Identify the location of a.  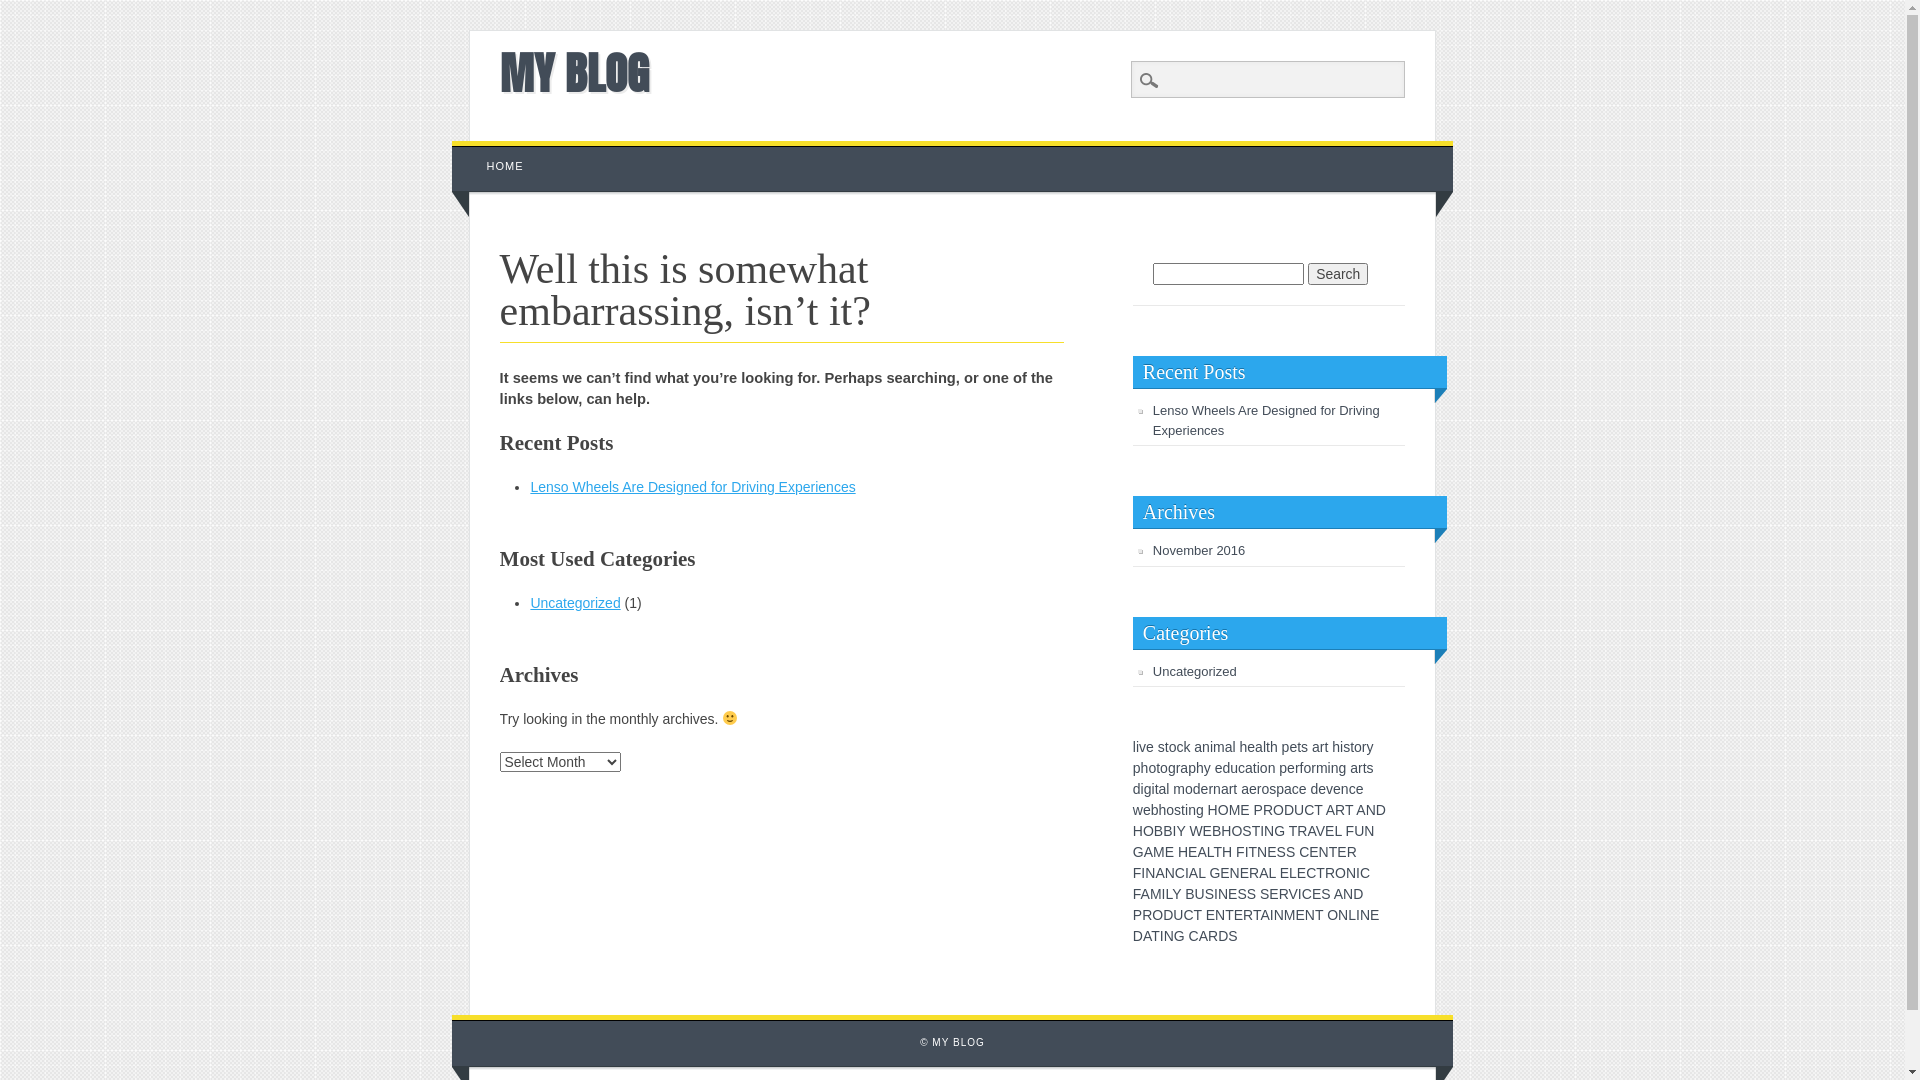
(1316, 747).